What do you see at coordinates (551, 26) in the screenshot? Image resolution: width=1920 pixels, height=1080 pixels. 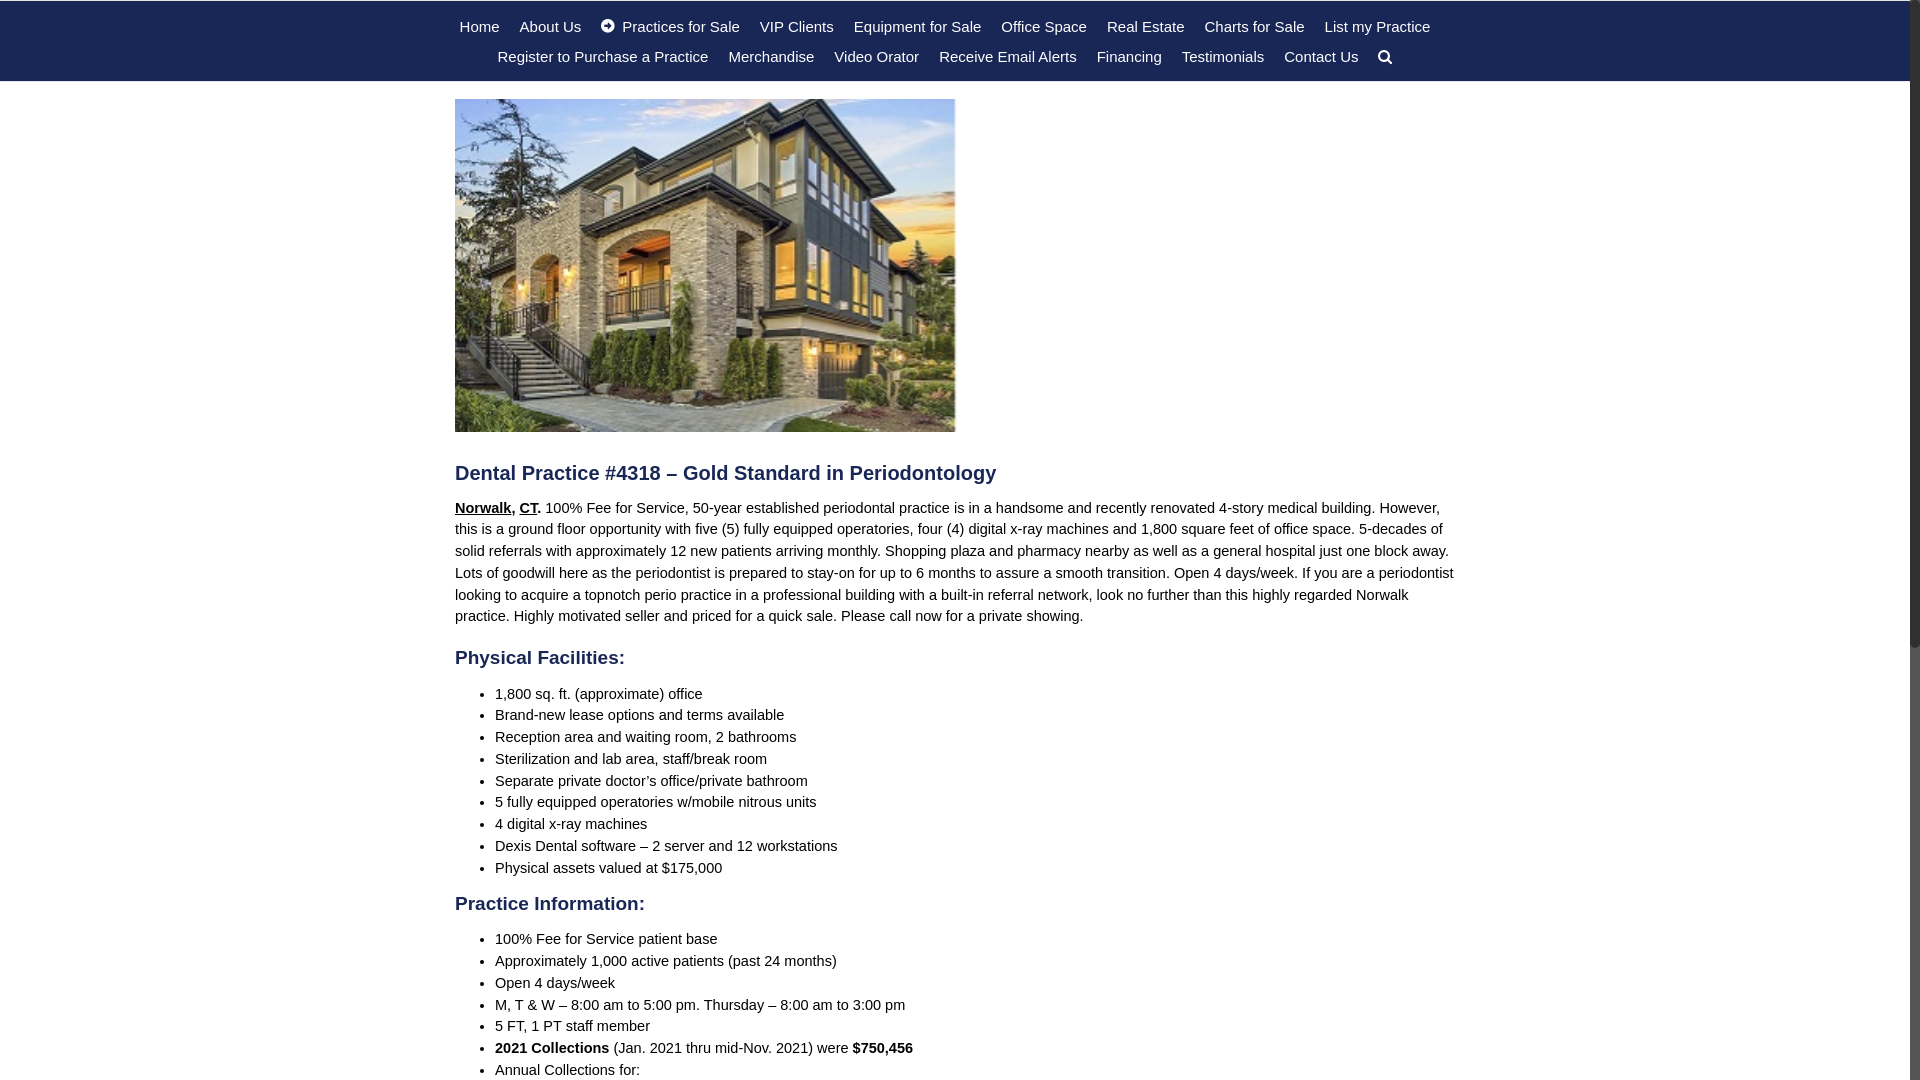 I see `About Us` at bounding box center [551, 26].